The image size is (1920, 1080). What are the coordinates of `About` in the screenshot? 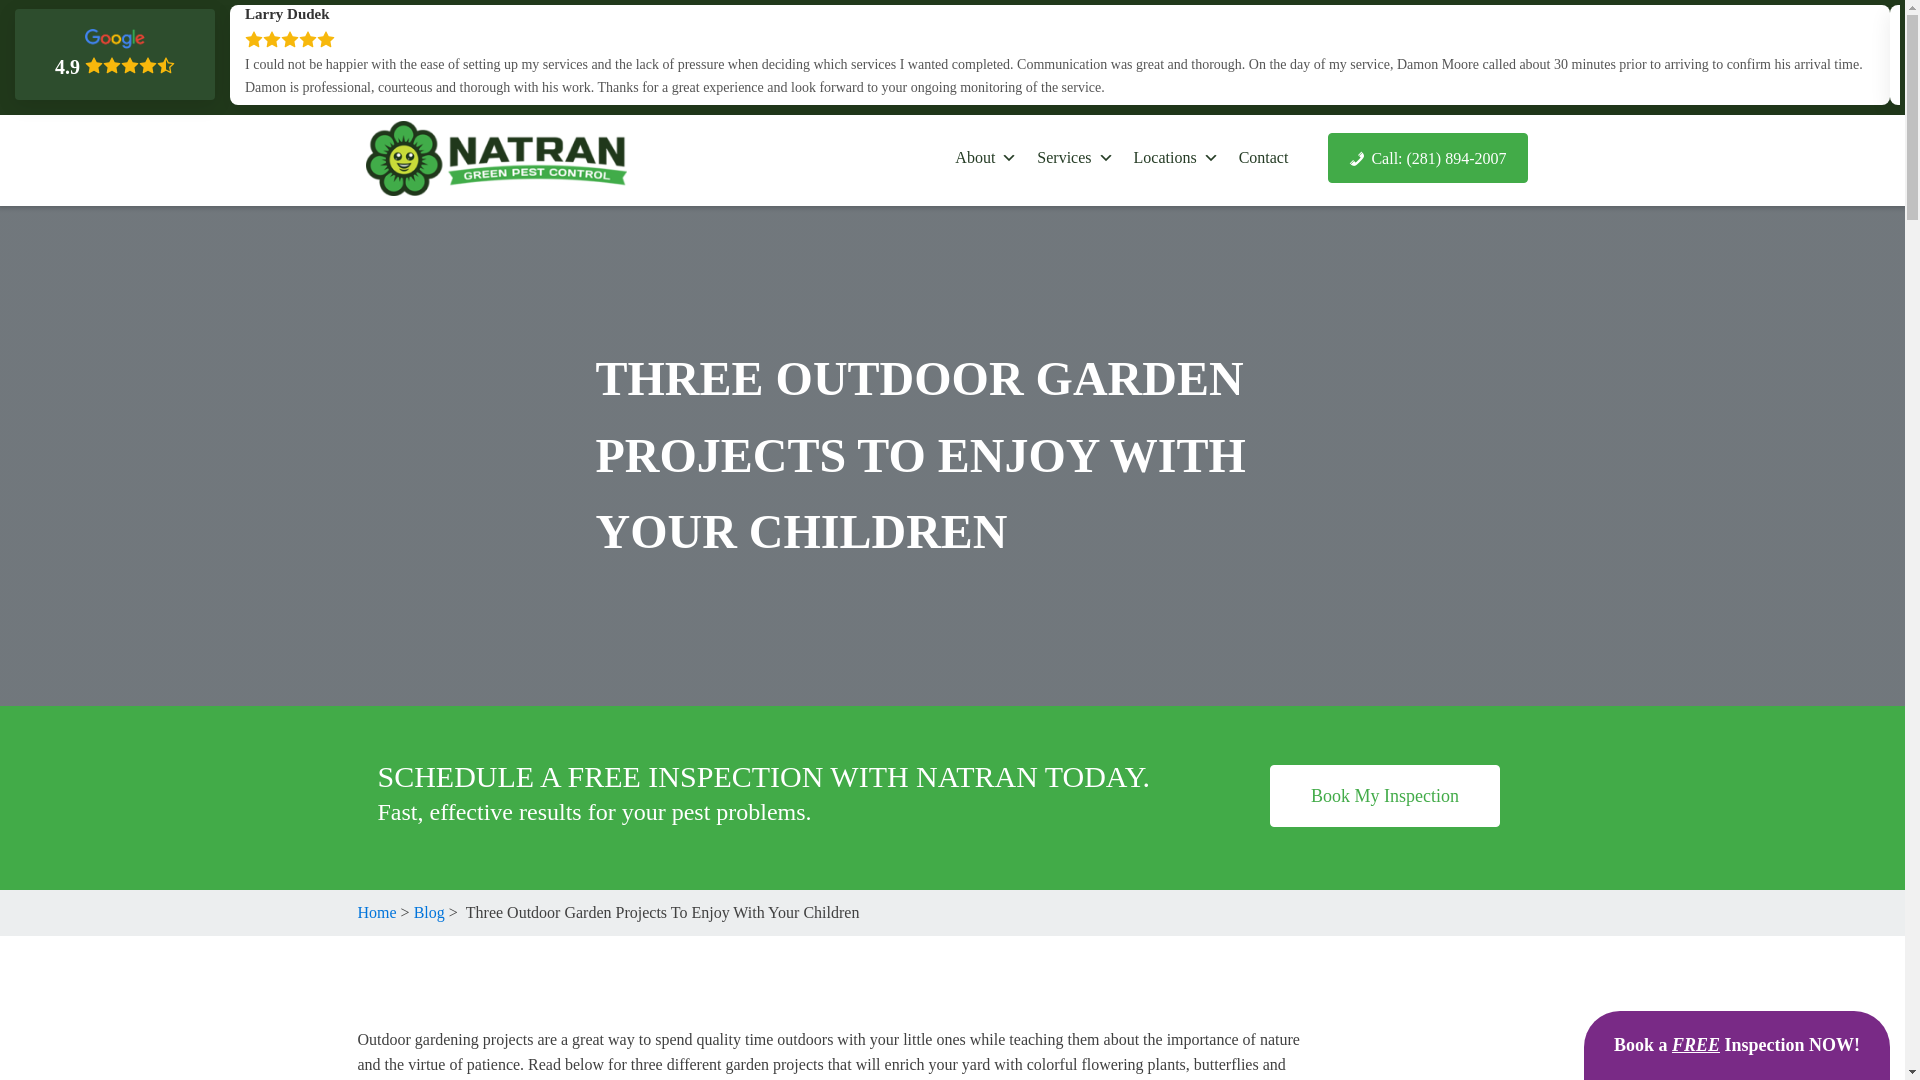 It's located at (986, 158).